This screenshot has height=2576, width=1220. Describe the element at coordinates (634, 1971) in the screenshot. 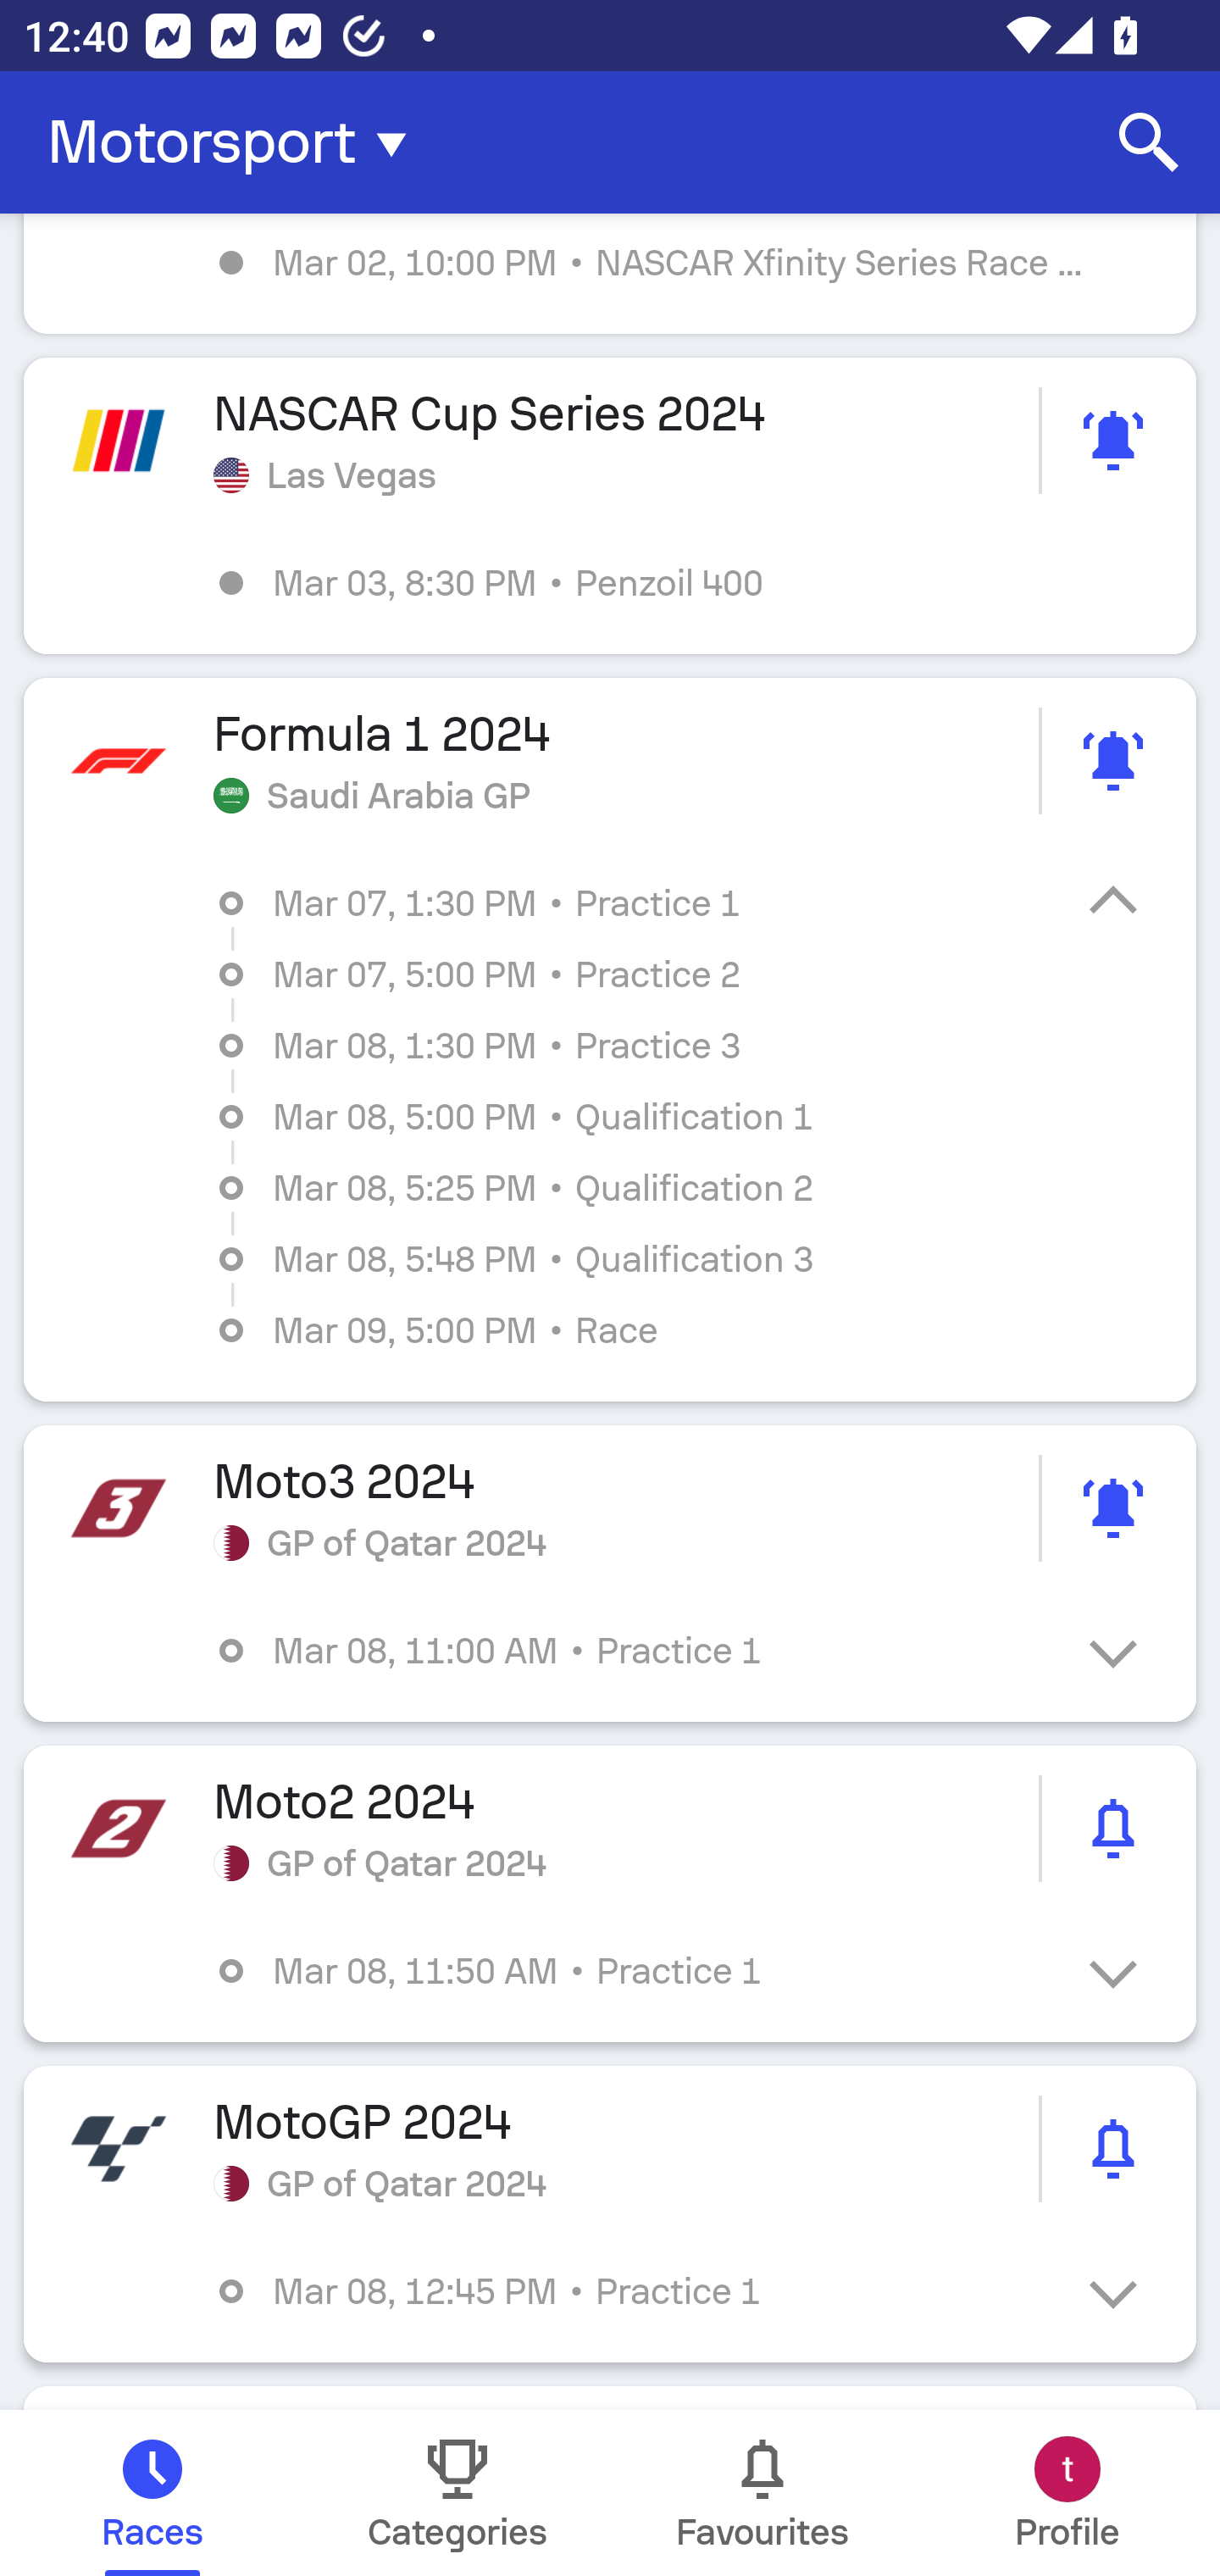

I see `Mar 08, 11:50 AM • Practice 1` at that location.